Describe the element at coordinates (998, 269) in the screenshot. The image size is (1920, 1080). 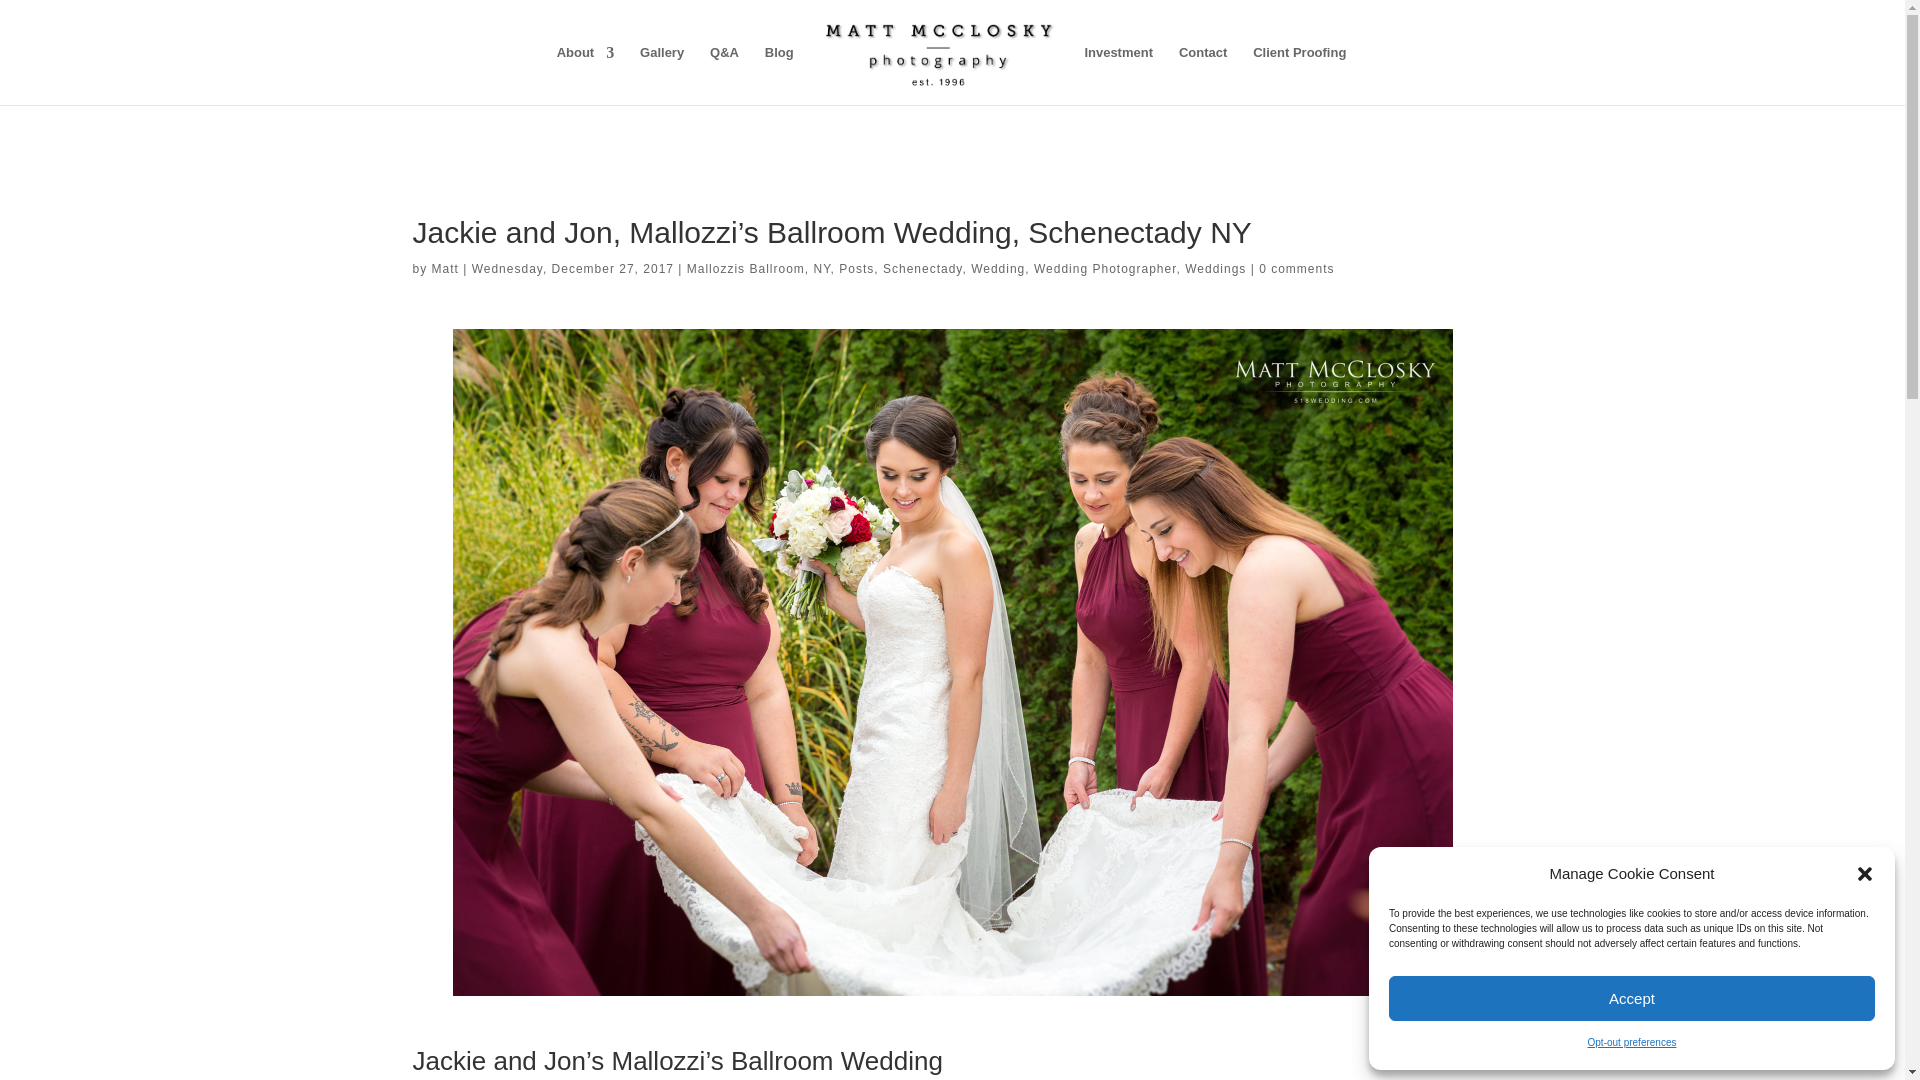
I see `Wedding` at that location.